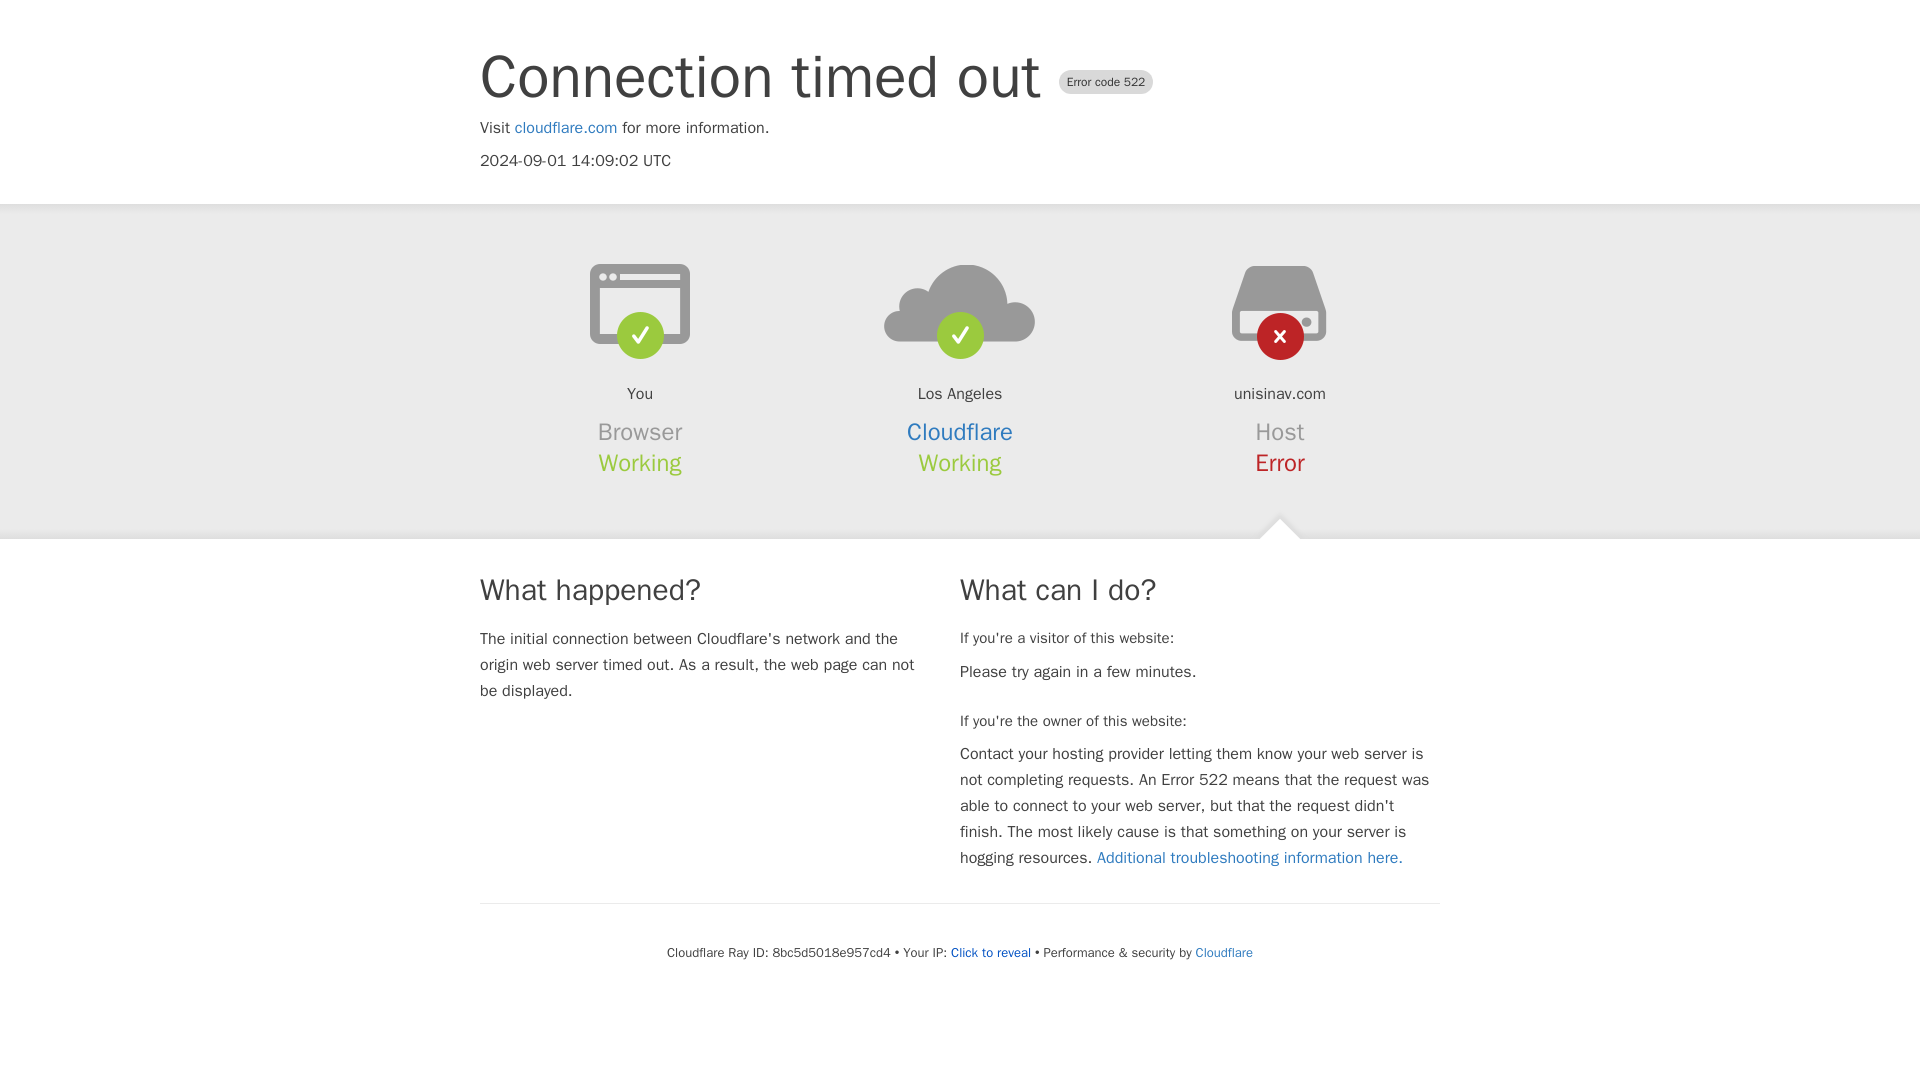 The image size is (1920, 1080). I want to click on Click to reveal, so click(990, 952).